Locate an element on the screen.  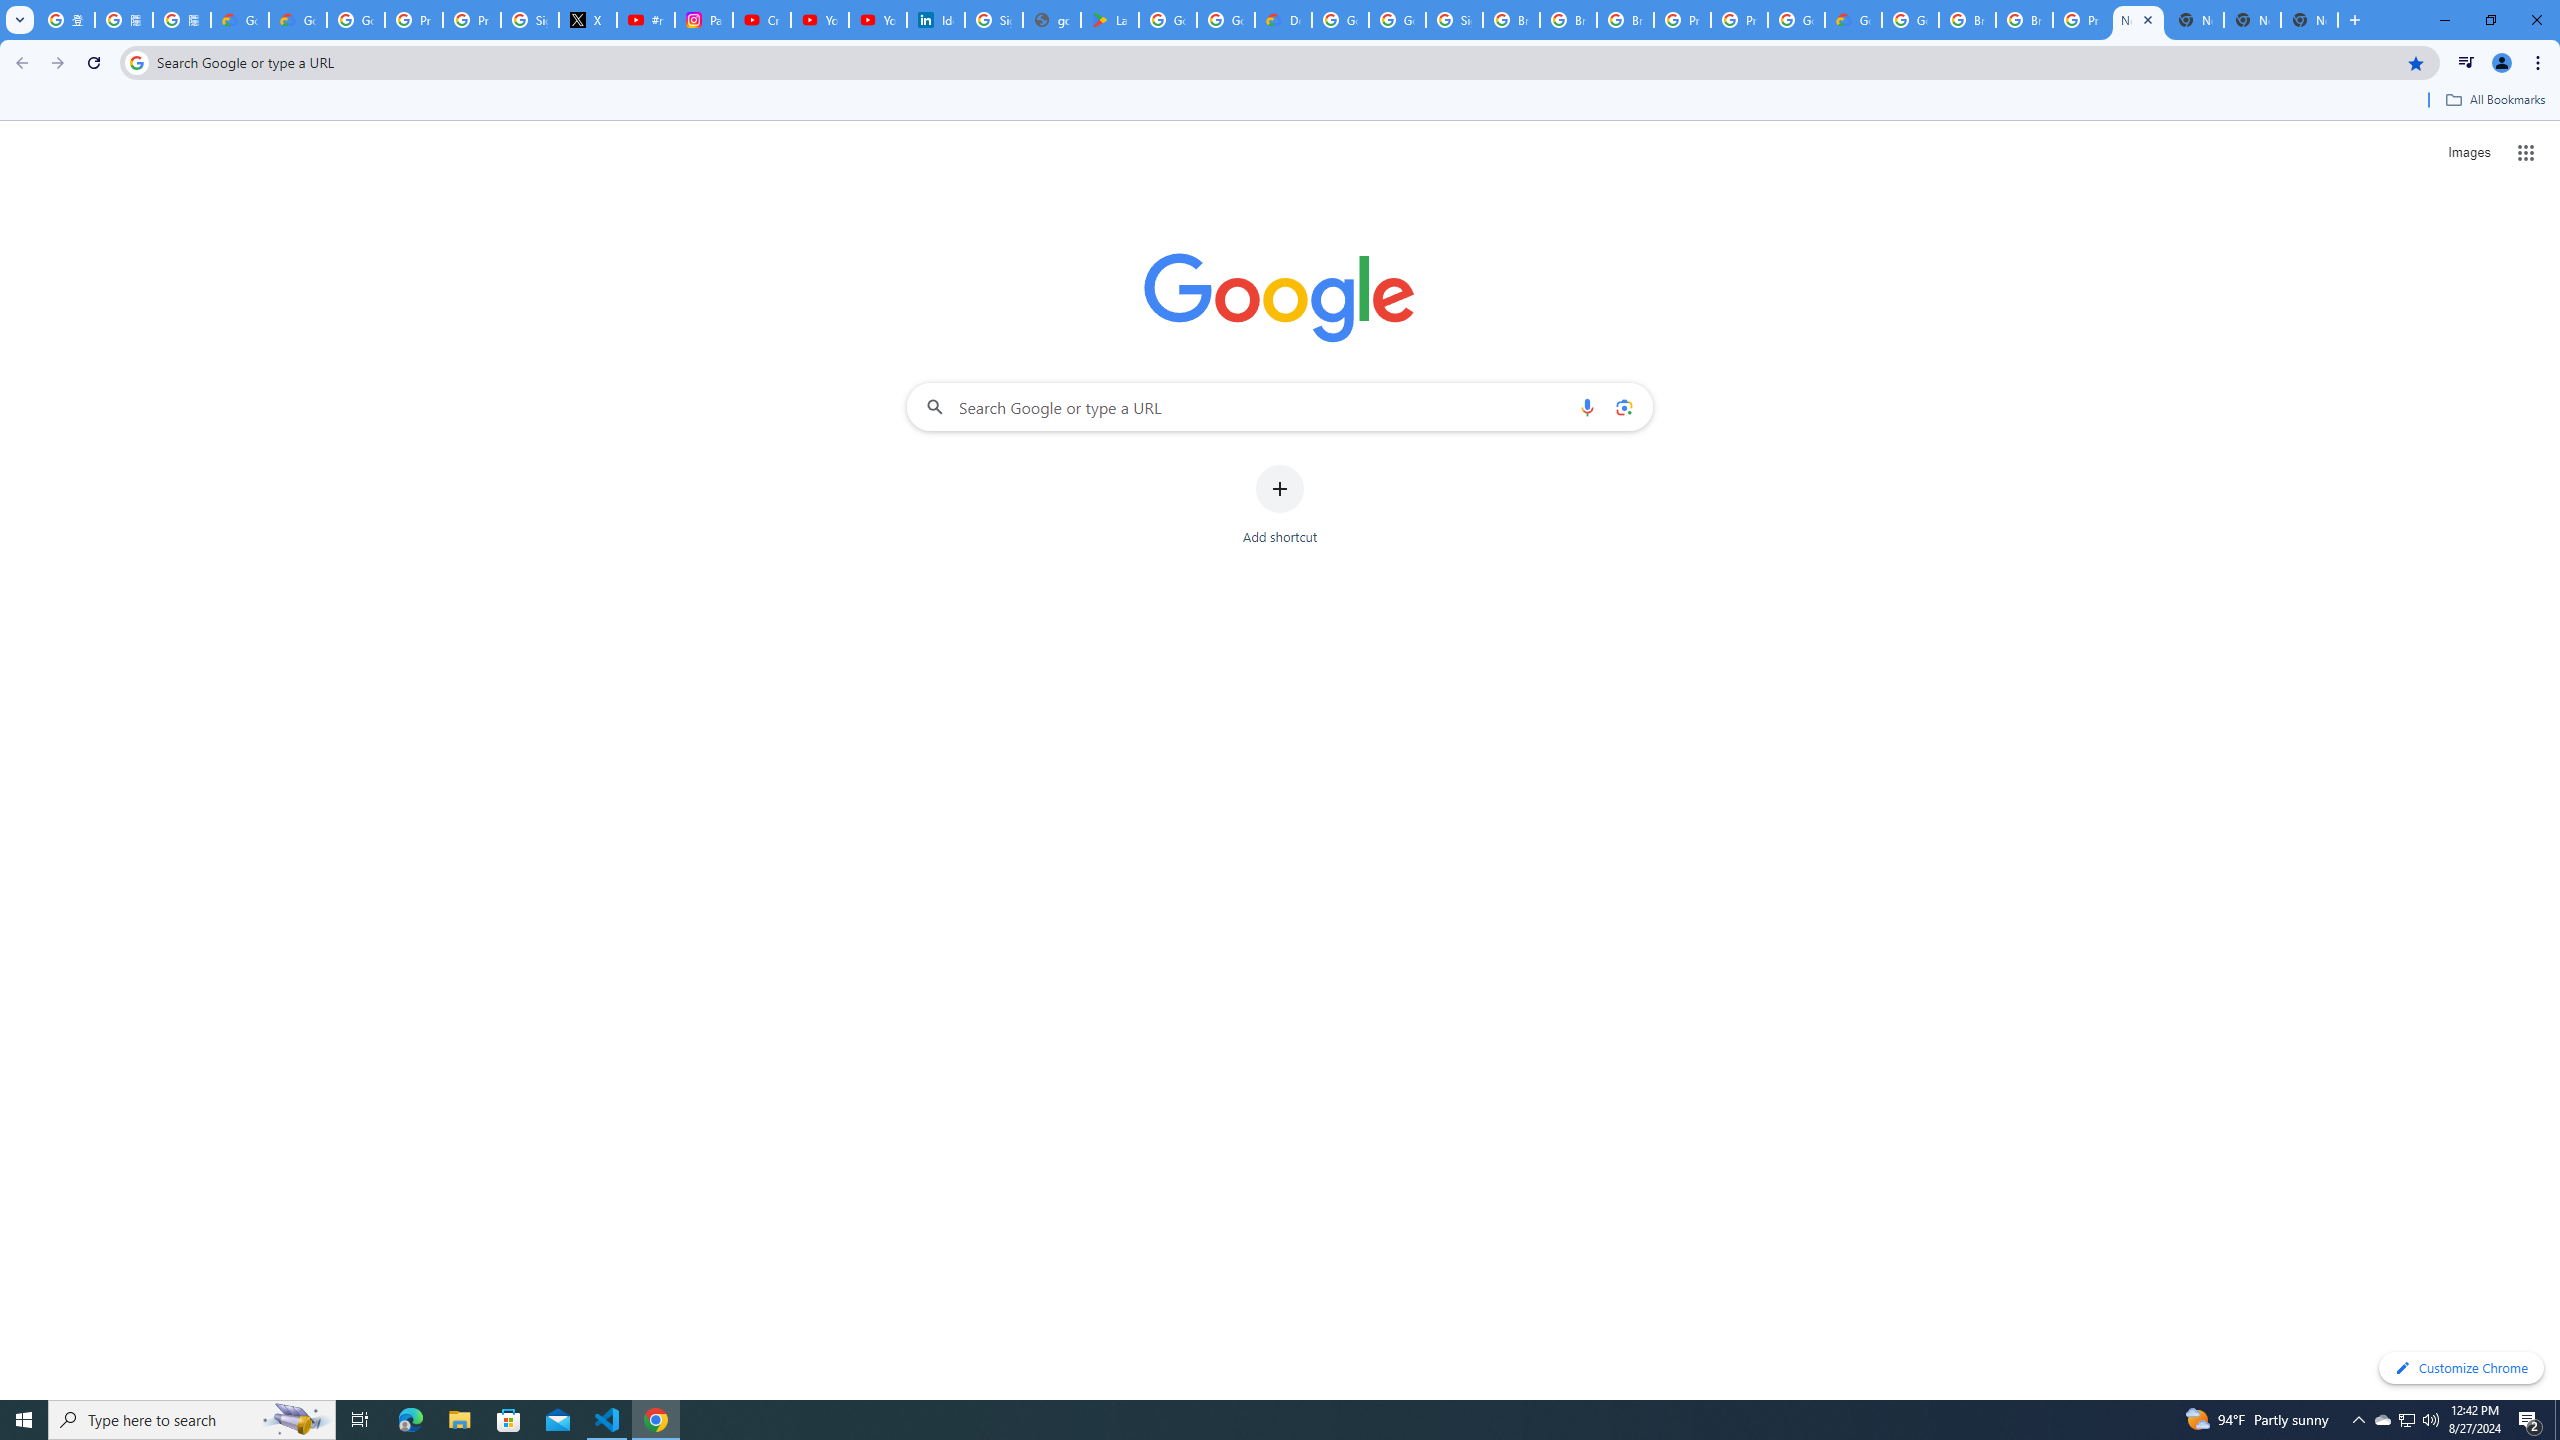
Google Cloud Platform is located at coordinates (1910, 20).